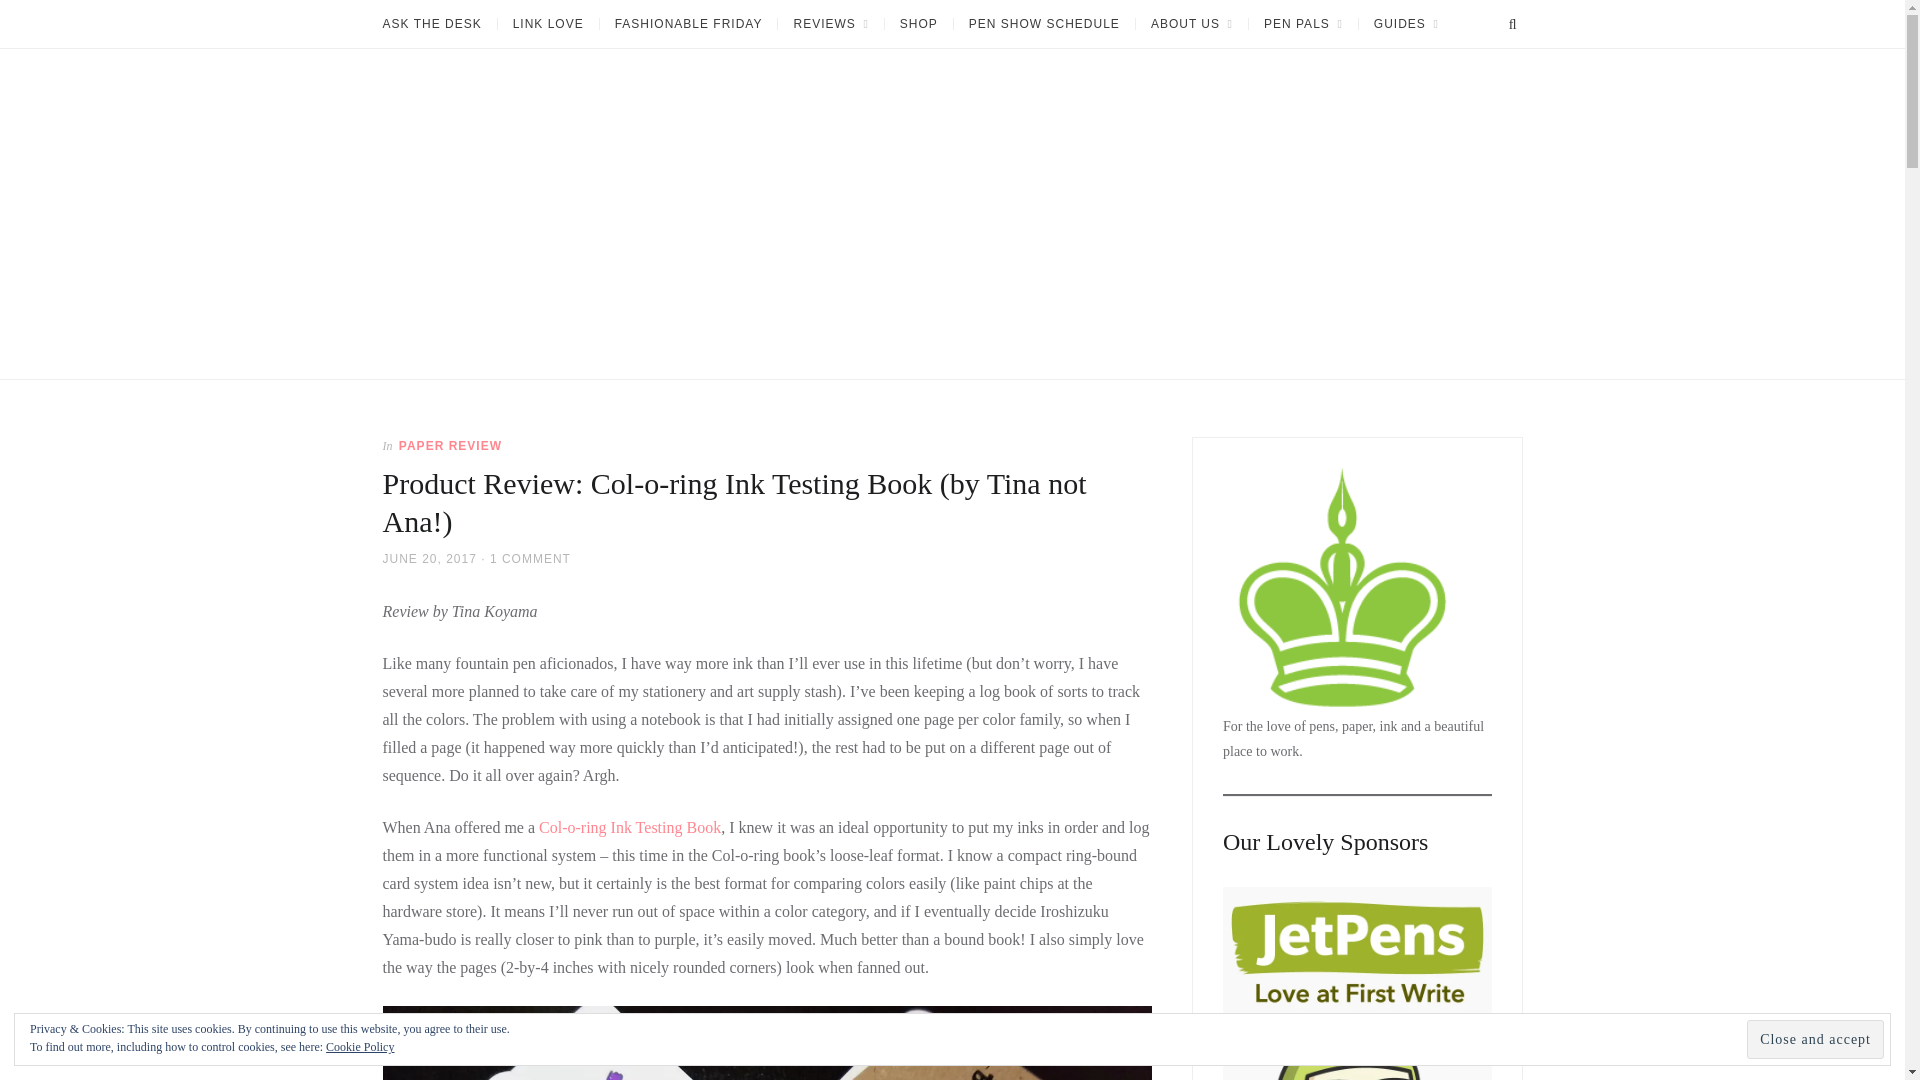  Describe the element at coordinates (1815, 1039) in the screenshot. I see `Close and accept` at that location.